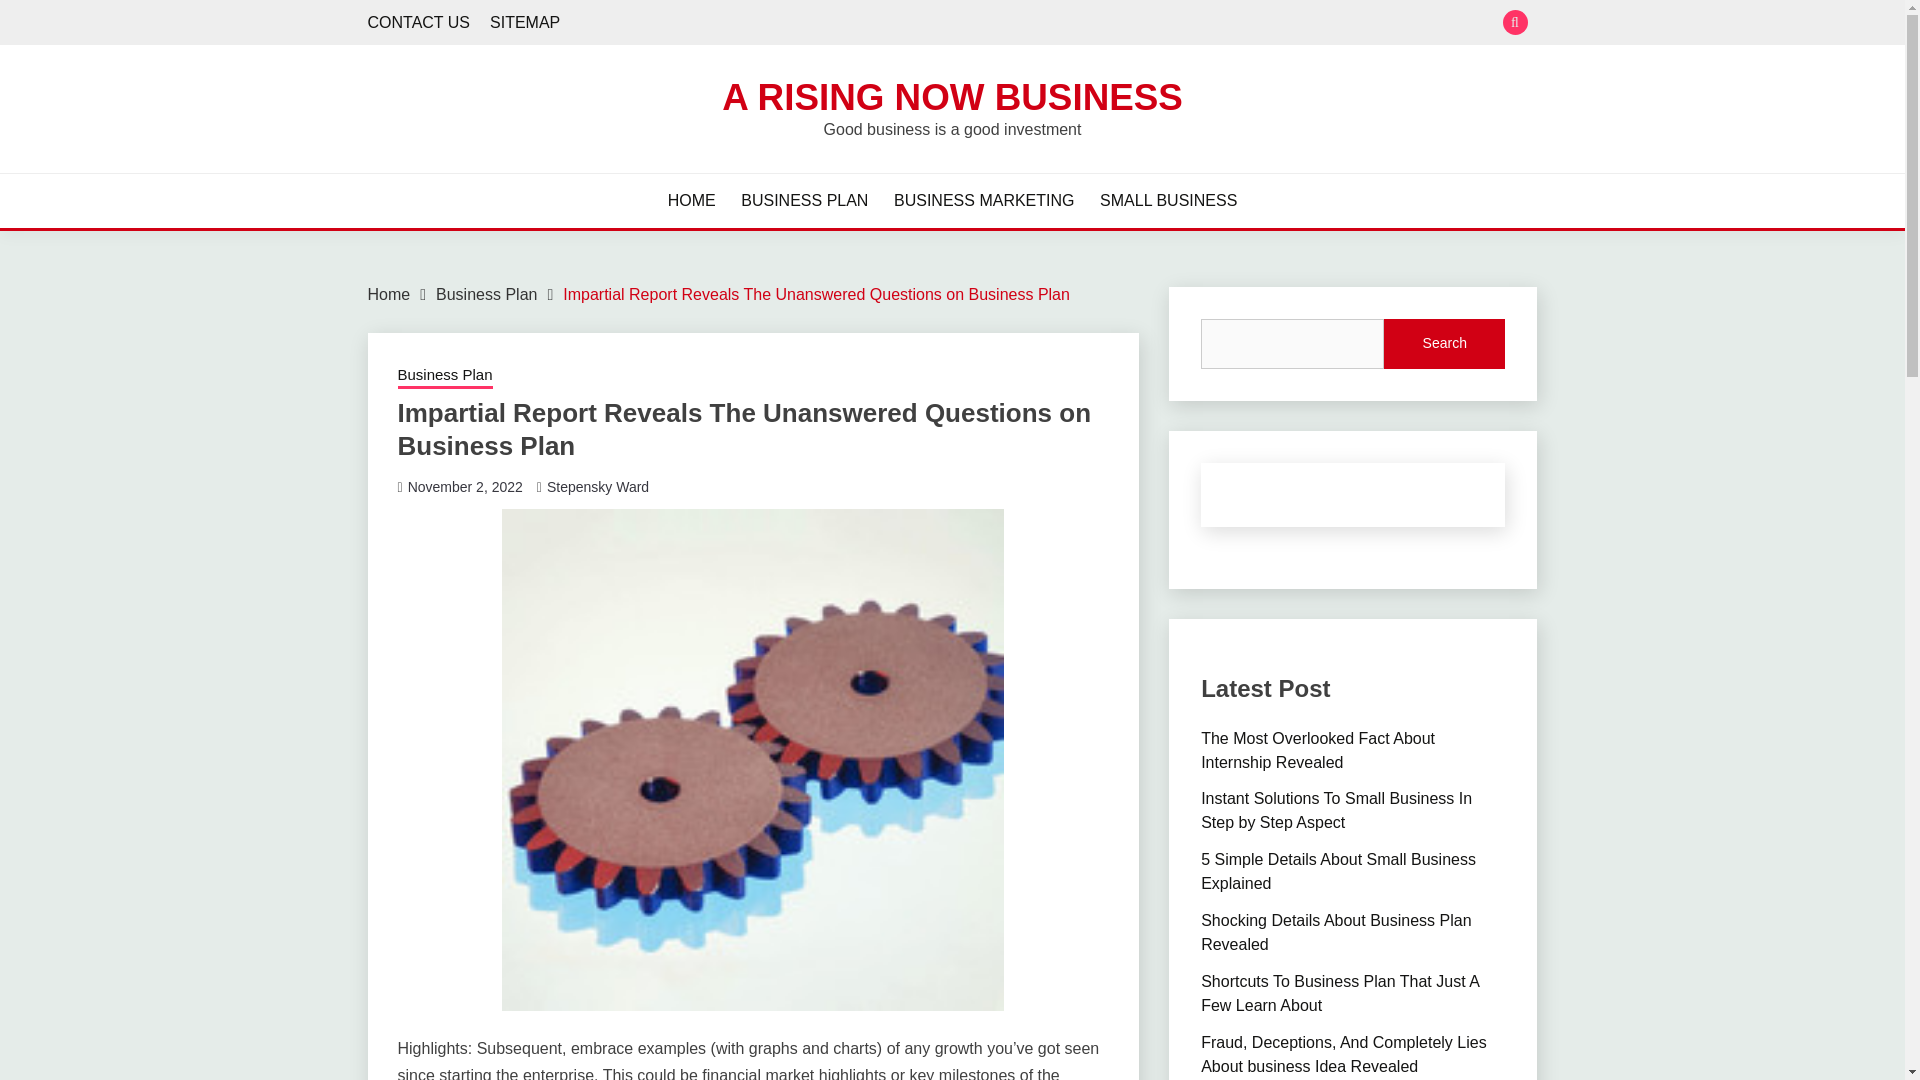 The width and height of the screenshot is (1920, 1080). I want to click on Home, so click(389, 294).